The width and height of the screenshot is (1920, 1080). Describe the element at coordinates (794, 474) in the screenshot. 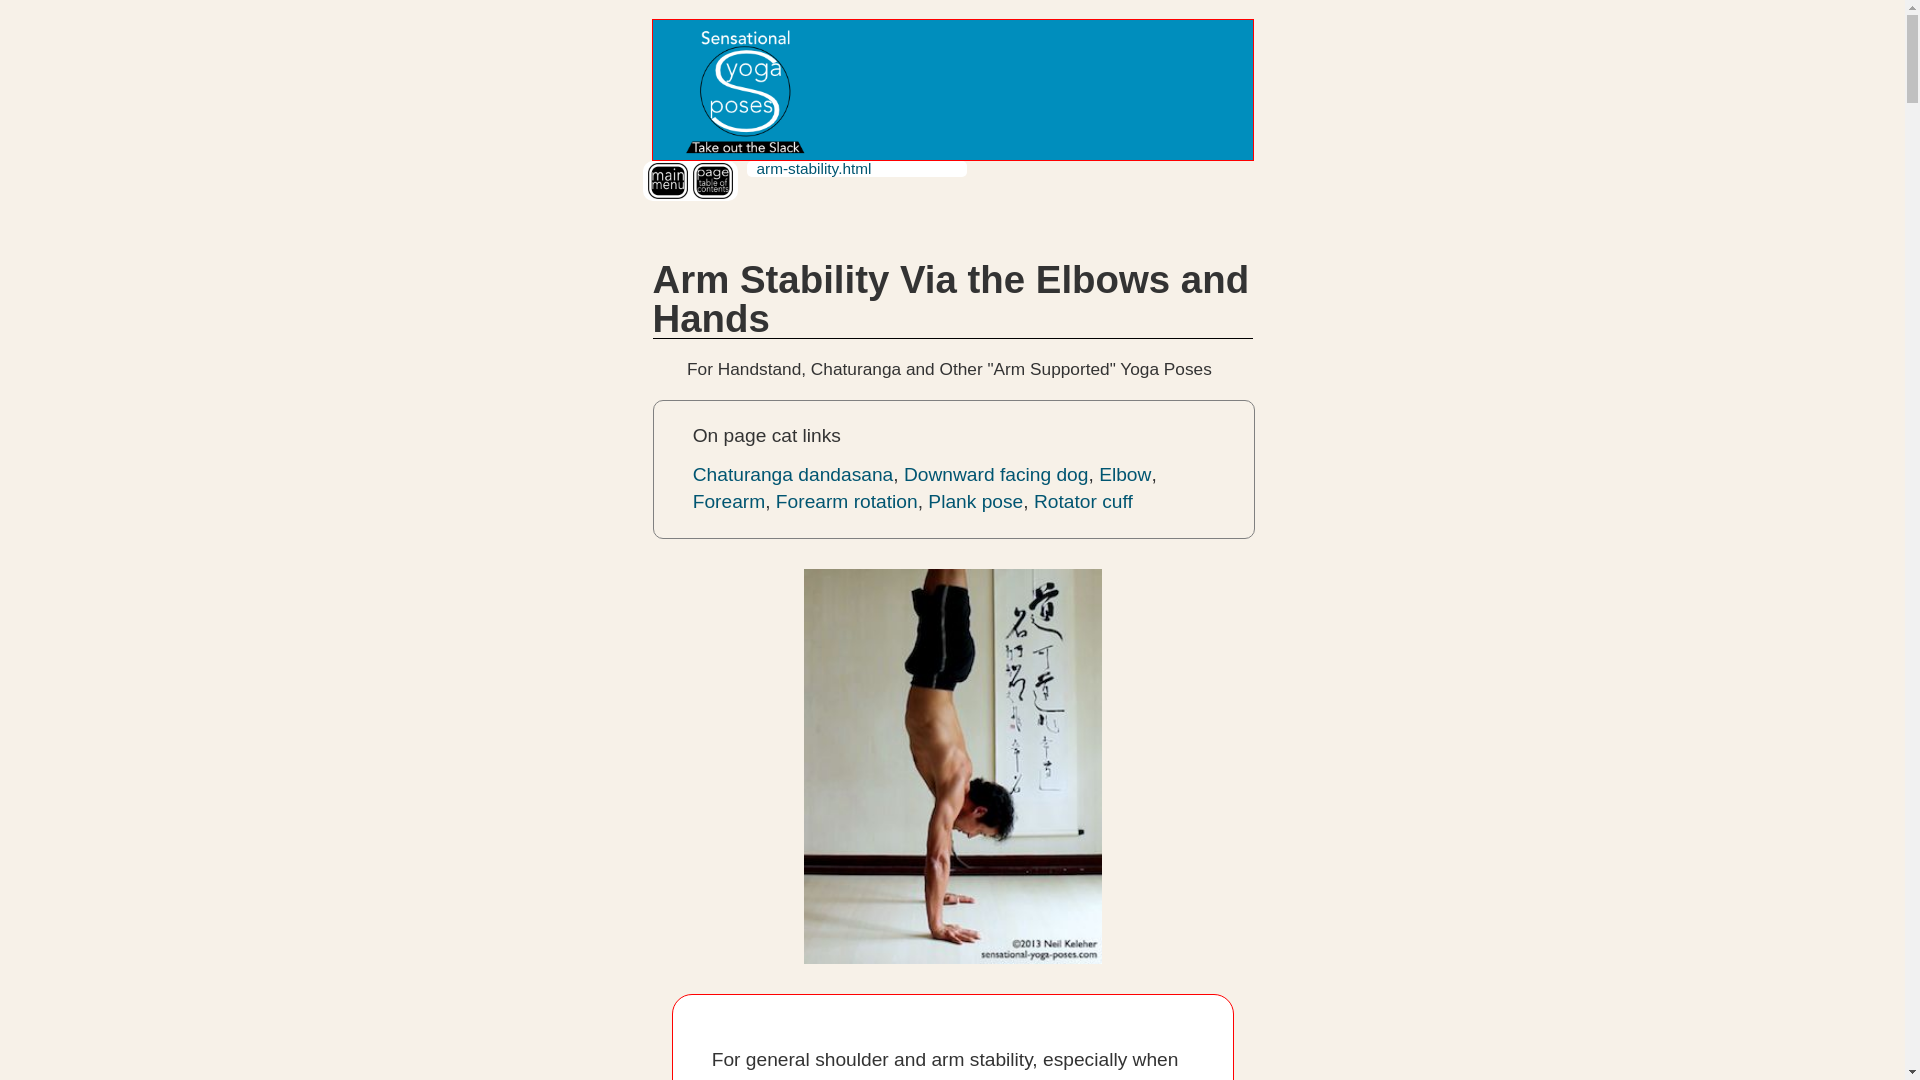

I see `Chaturanga dandasana` at that location.